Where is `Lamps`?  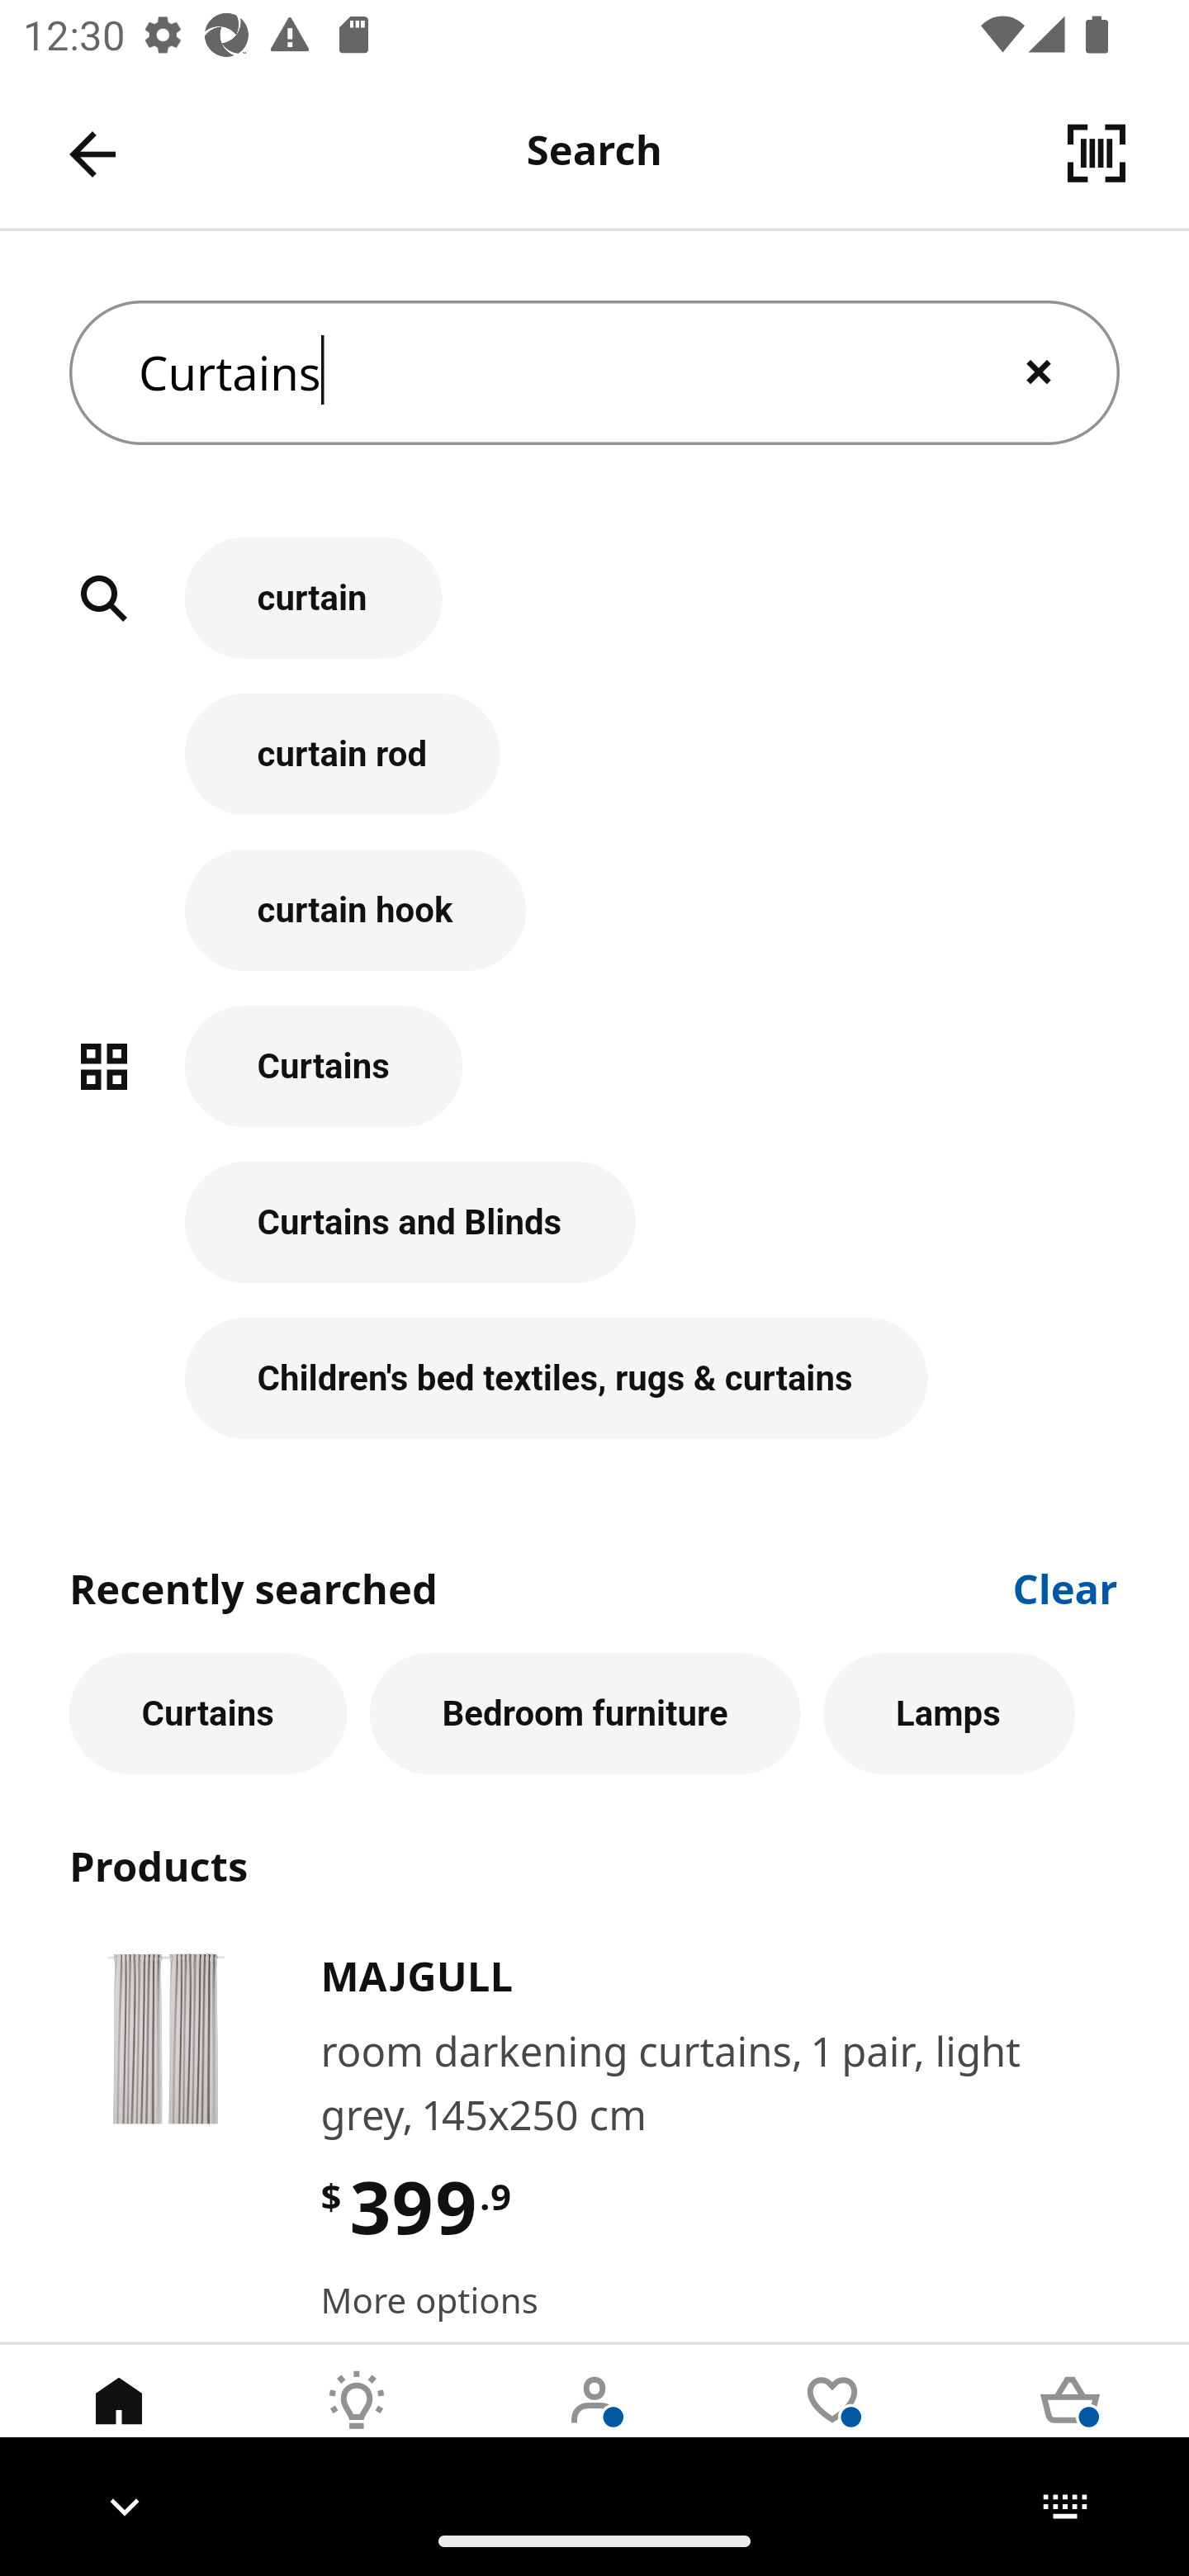
Lamps is located at coordinates (949, 1714).